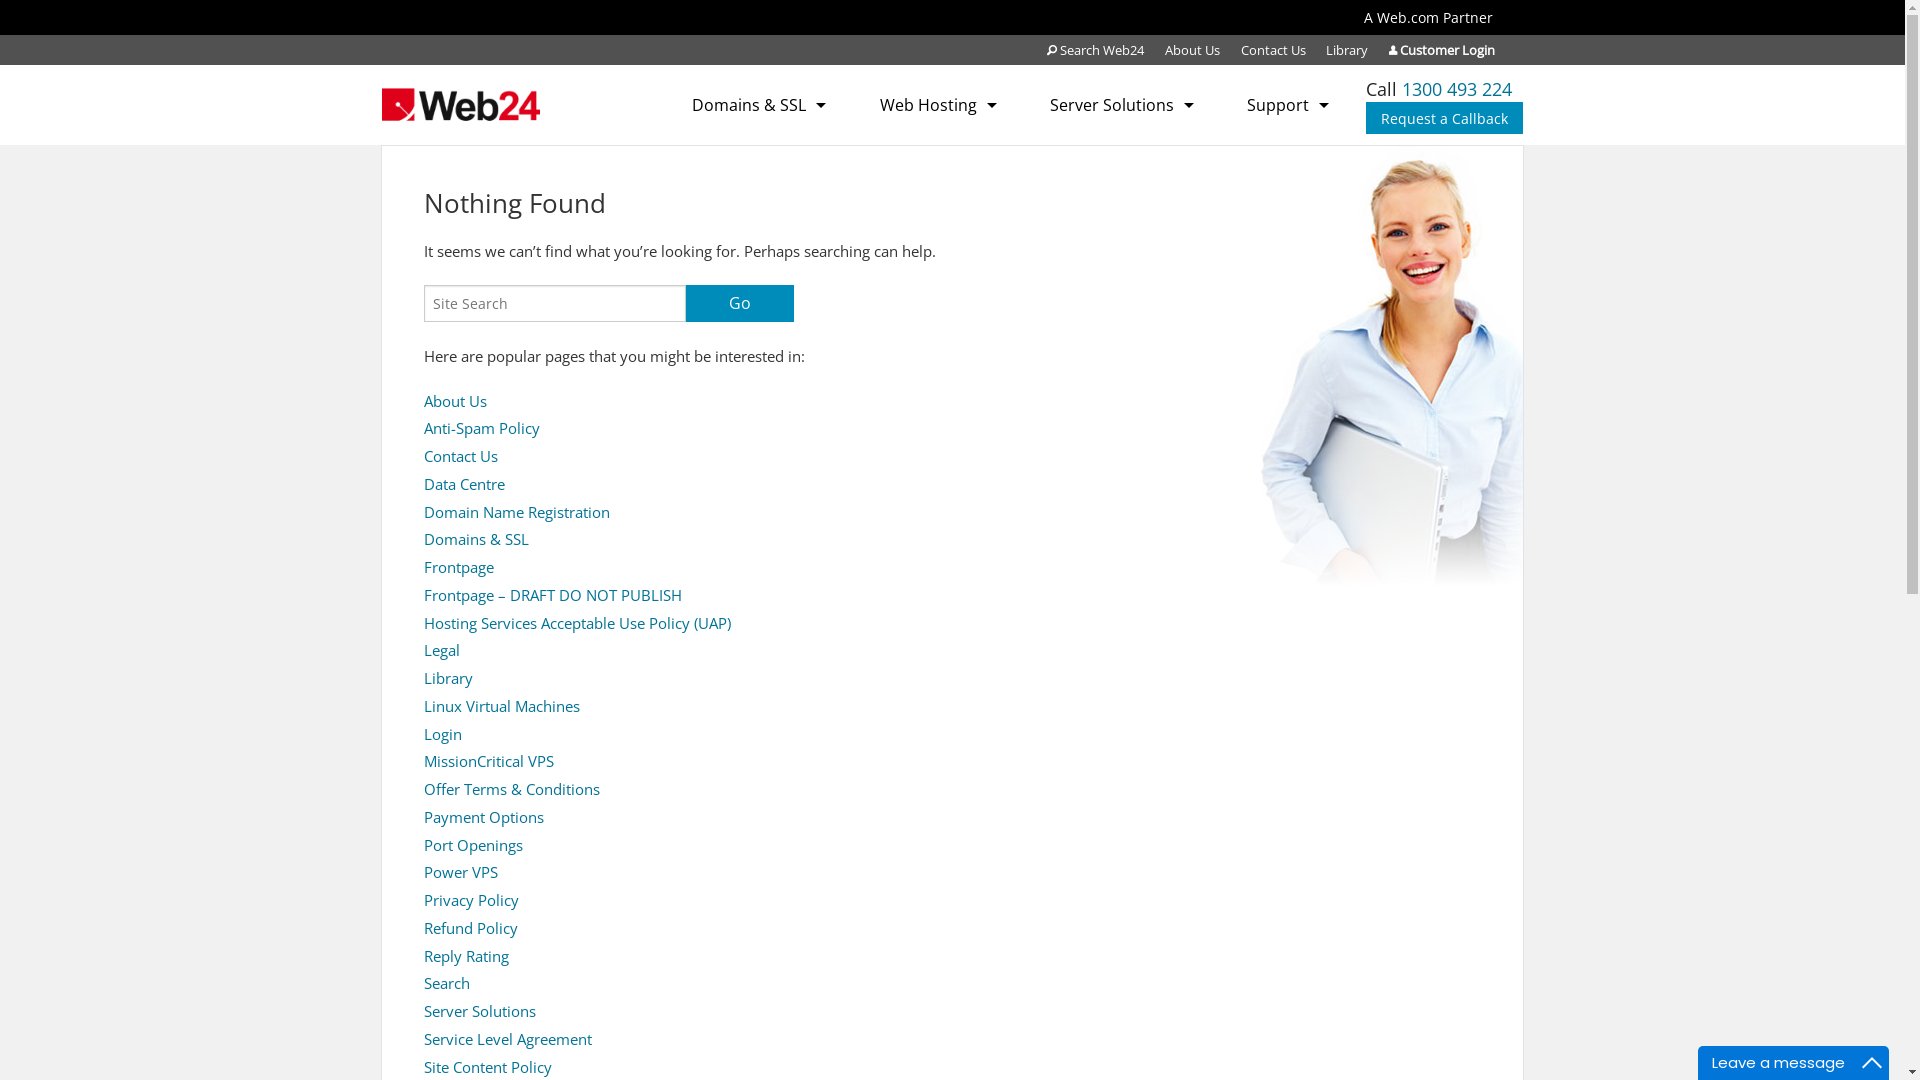 This screenshot has height=1080, width=1920. Describe the element at coordinates (1347, 50) in the screenshot. I see `Library` at that location.